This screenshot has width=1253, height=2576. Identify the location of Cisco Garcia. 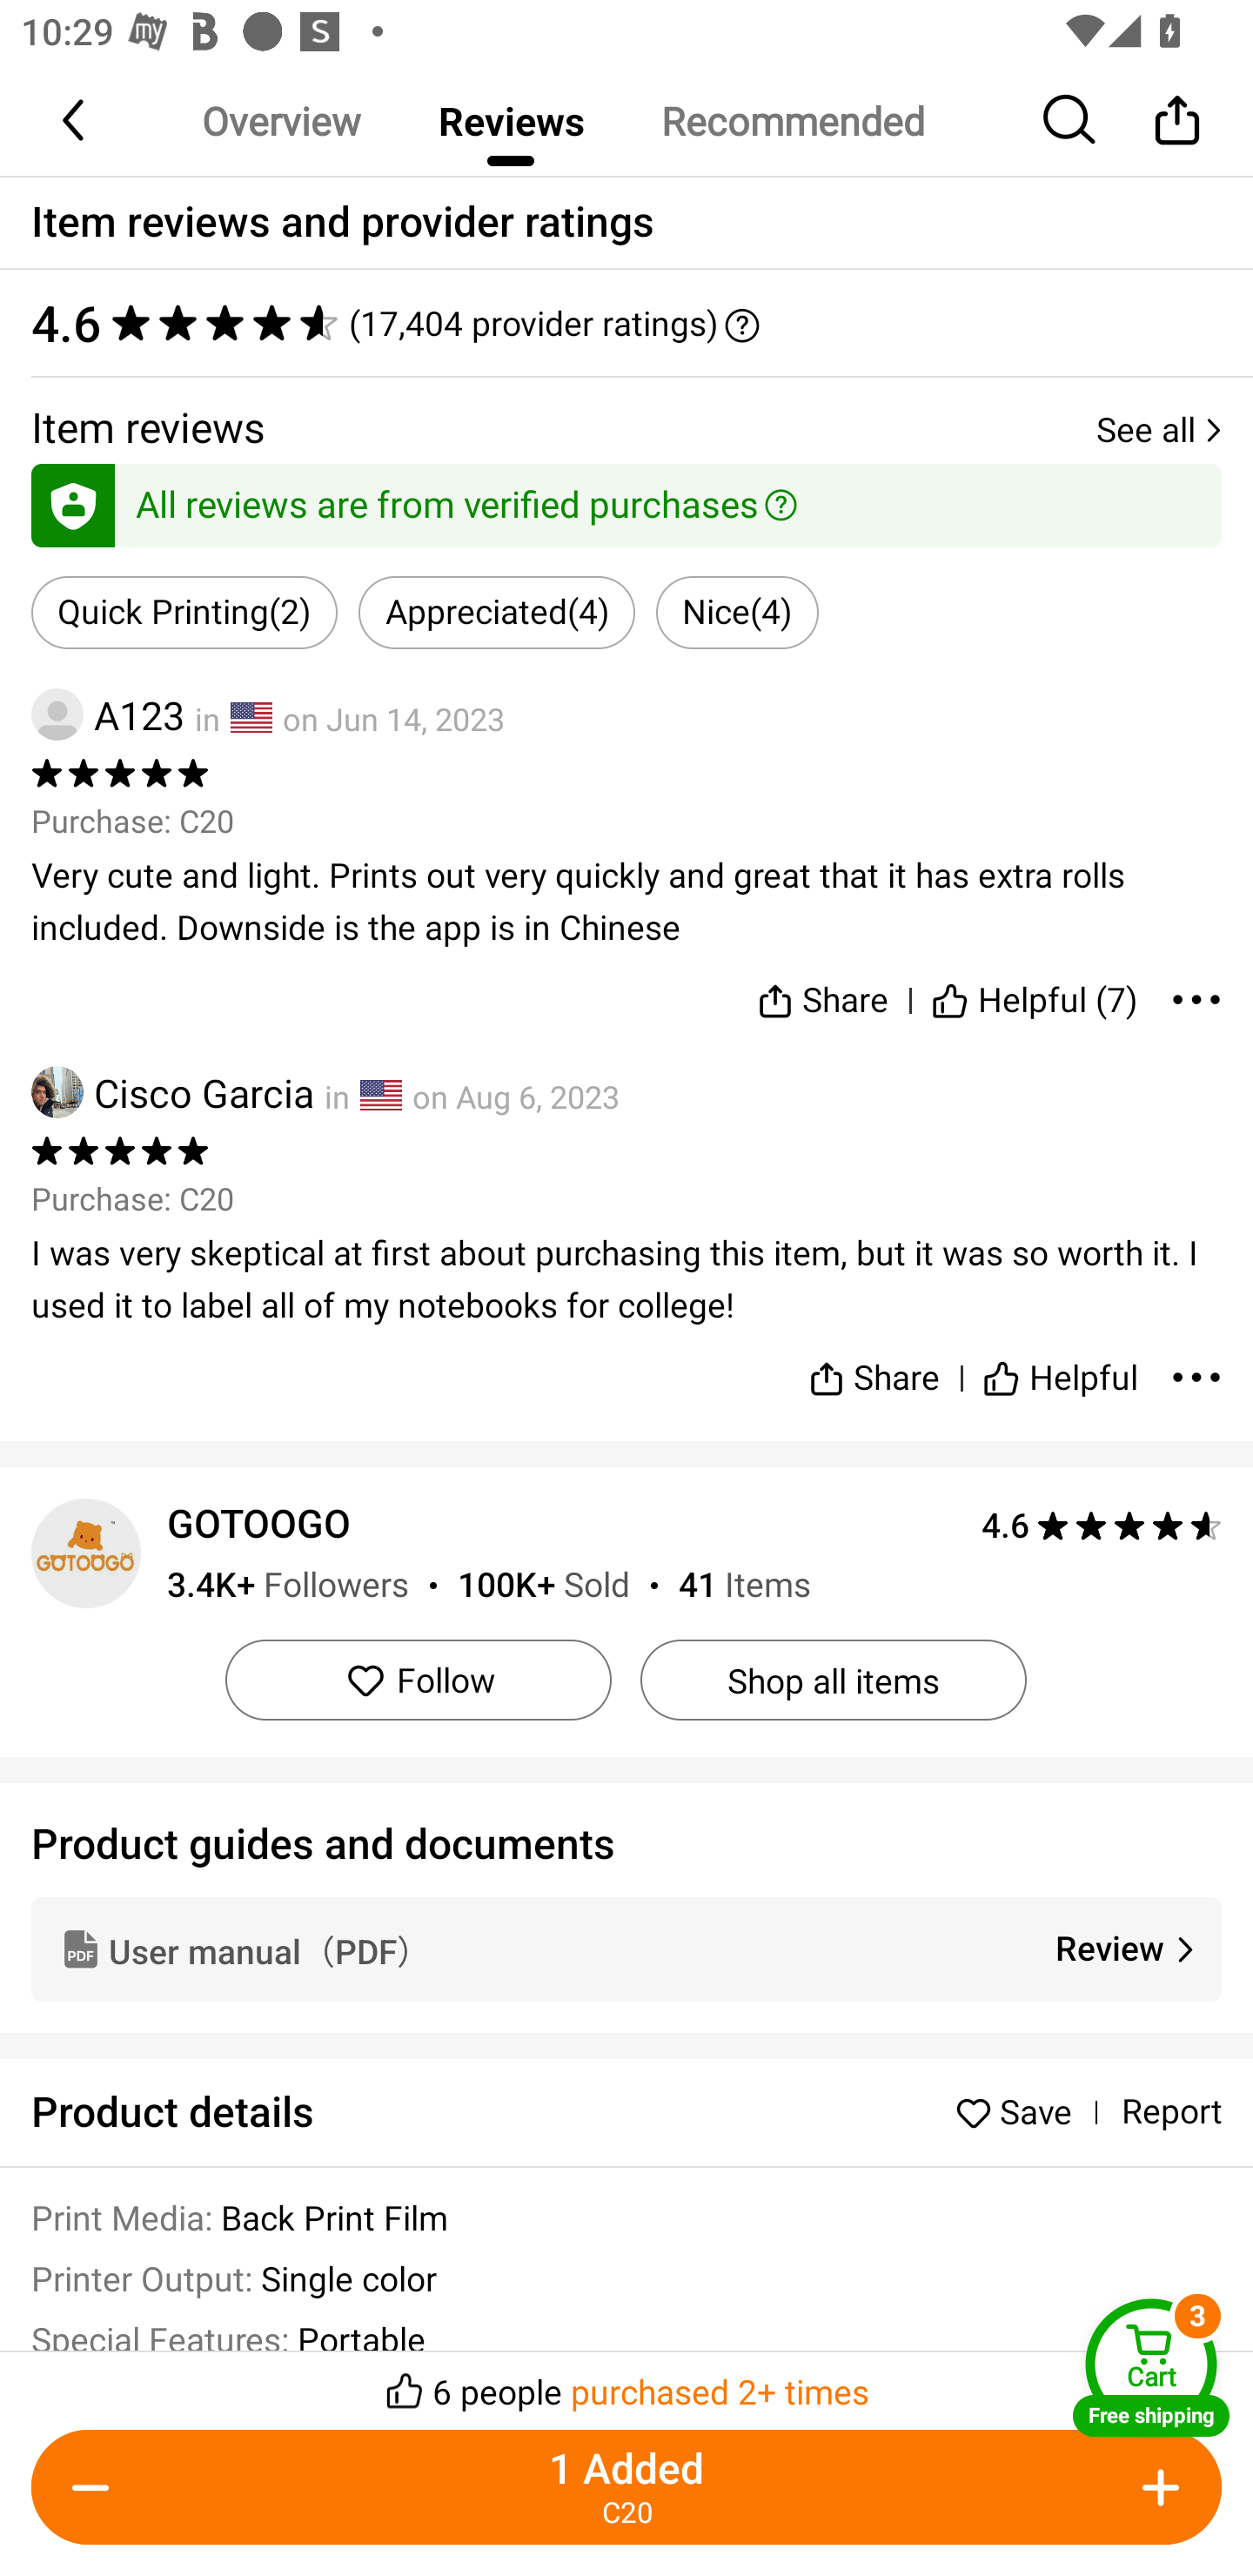
(172, 1091).